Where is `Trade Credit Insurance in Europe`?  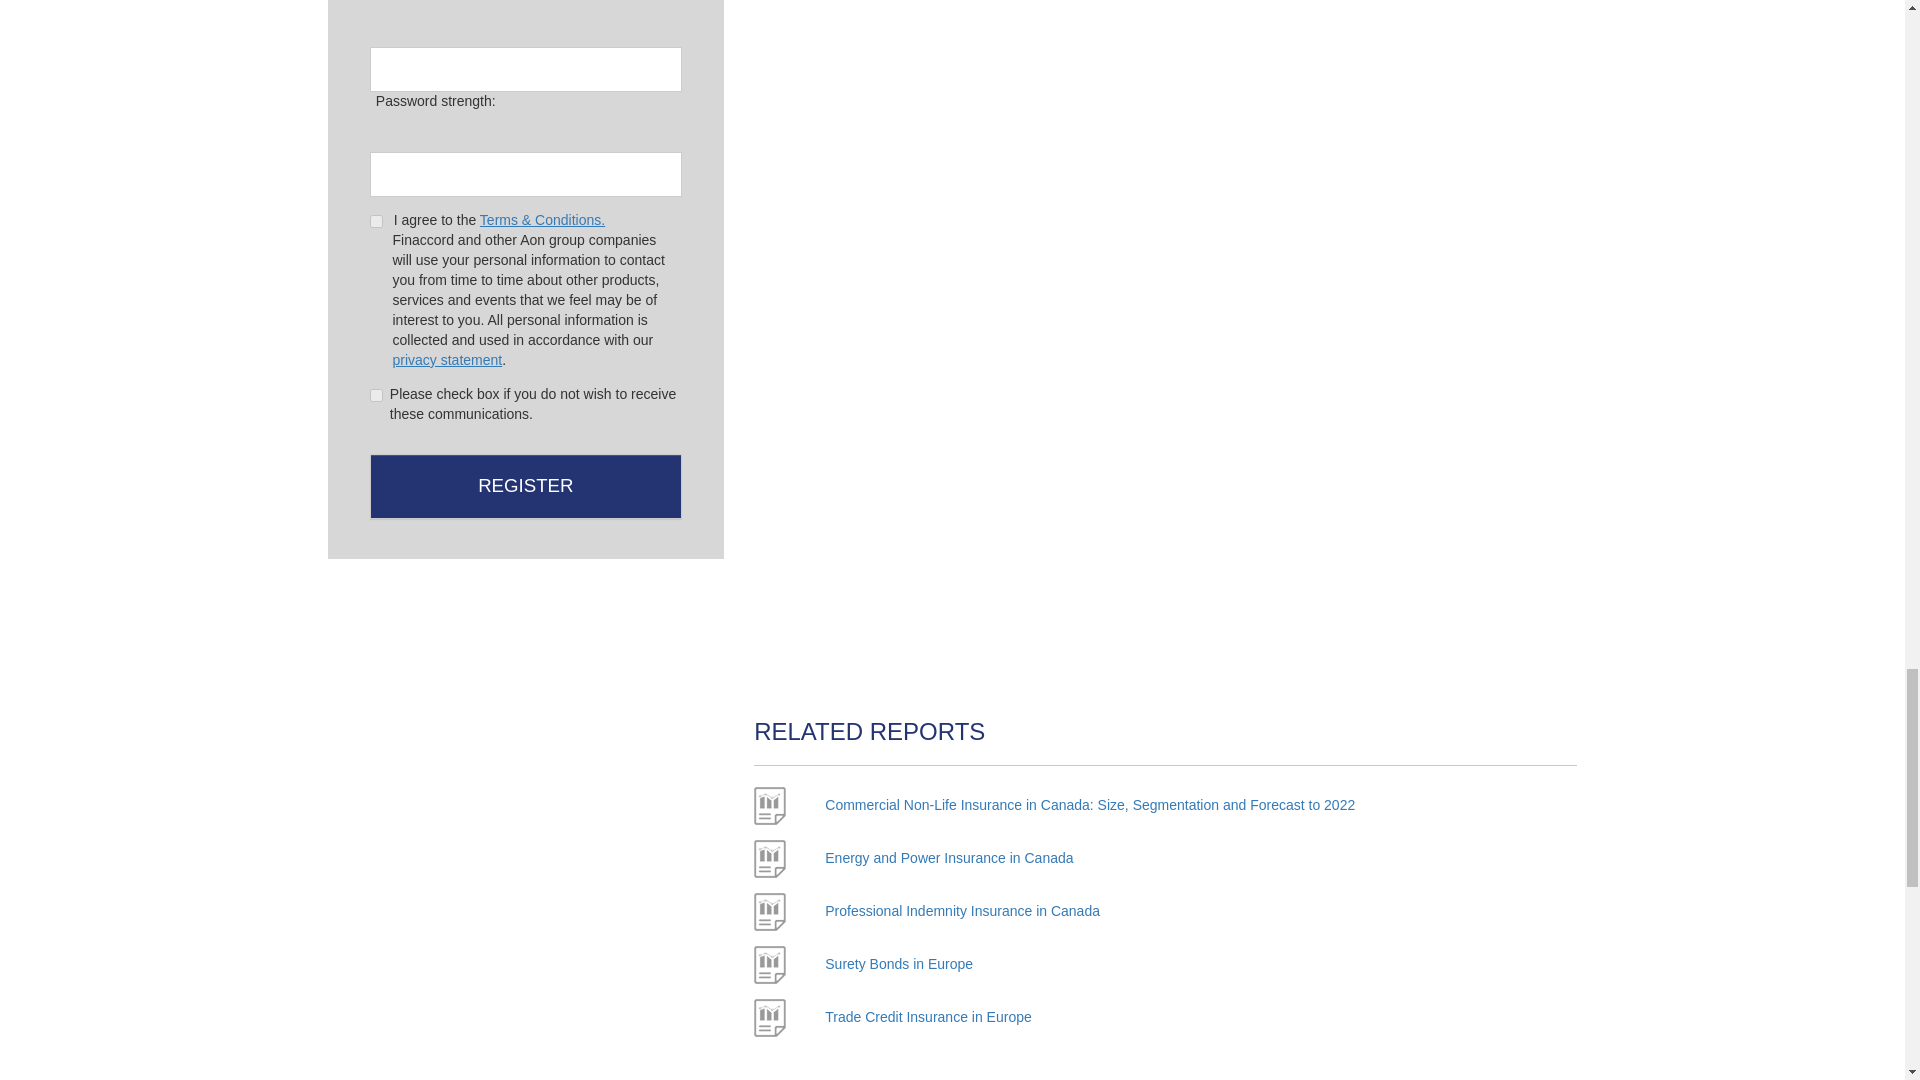
Trade Credit Insurance in Europe is located at coordinates (928, 1016).